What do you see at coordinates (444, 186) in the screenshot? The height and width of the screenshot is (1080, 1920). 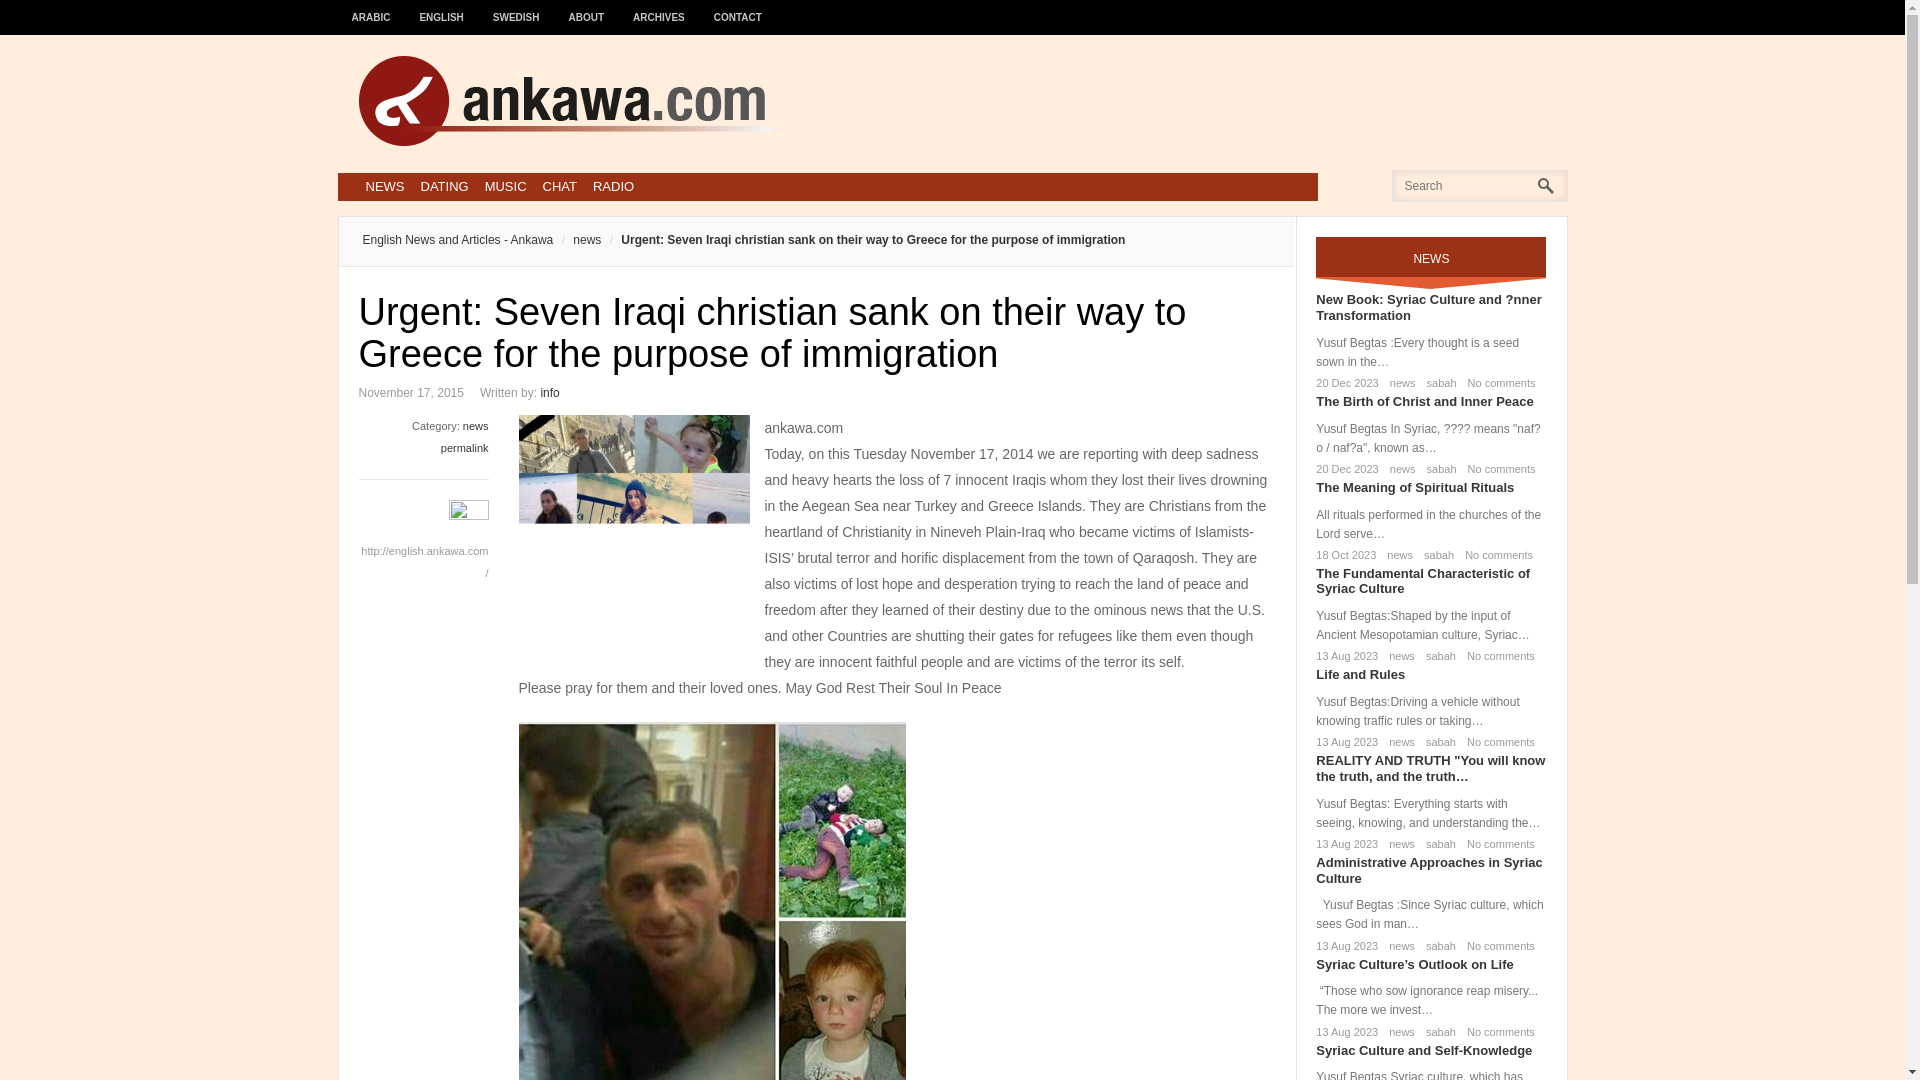 I see `DATING` at bounding box center [444, 186].